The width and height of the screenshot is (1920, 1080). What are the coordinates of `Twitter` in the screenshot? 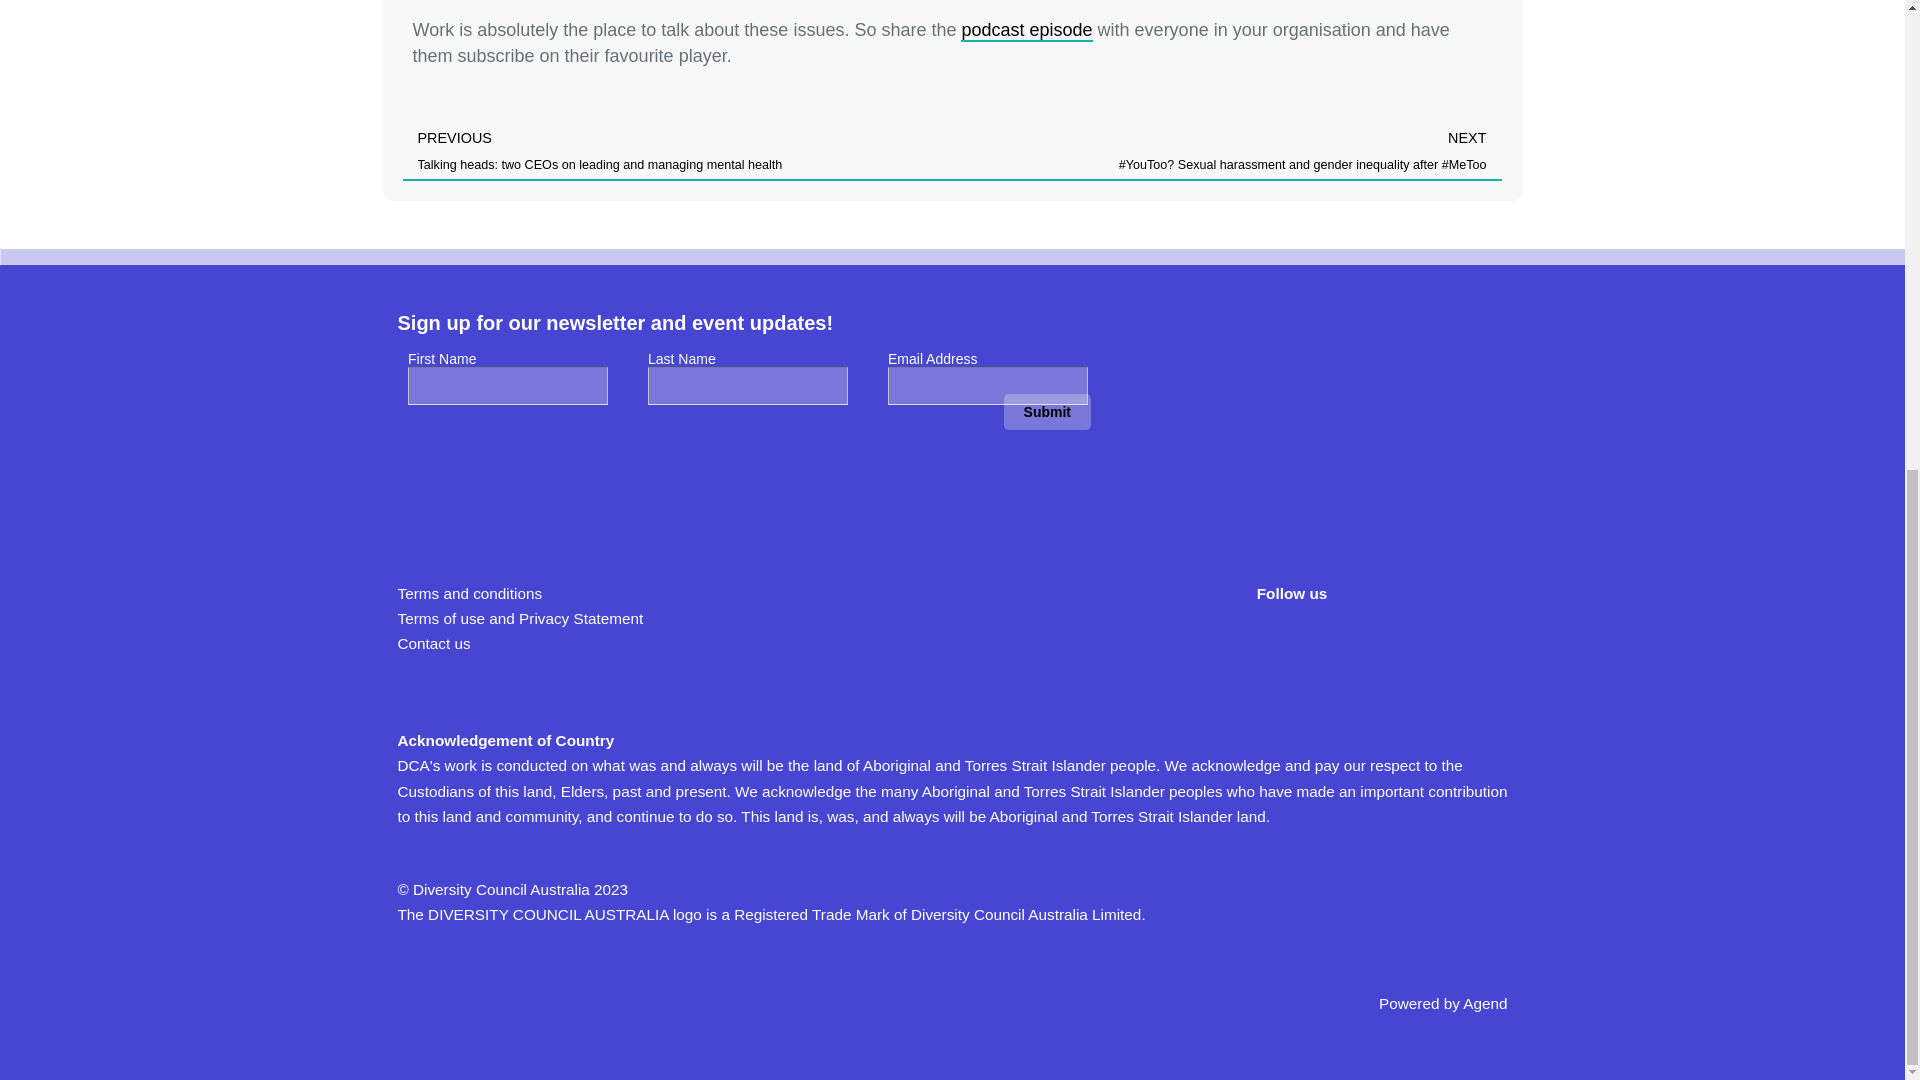 It's located at (1336, 642).